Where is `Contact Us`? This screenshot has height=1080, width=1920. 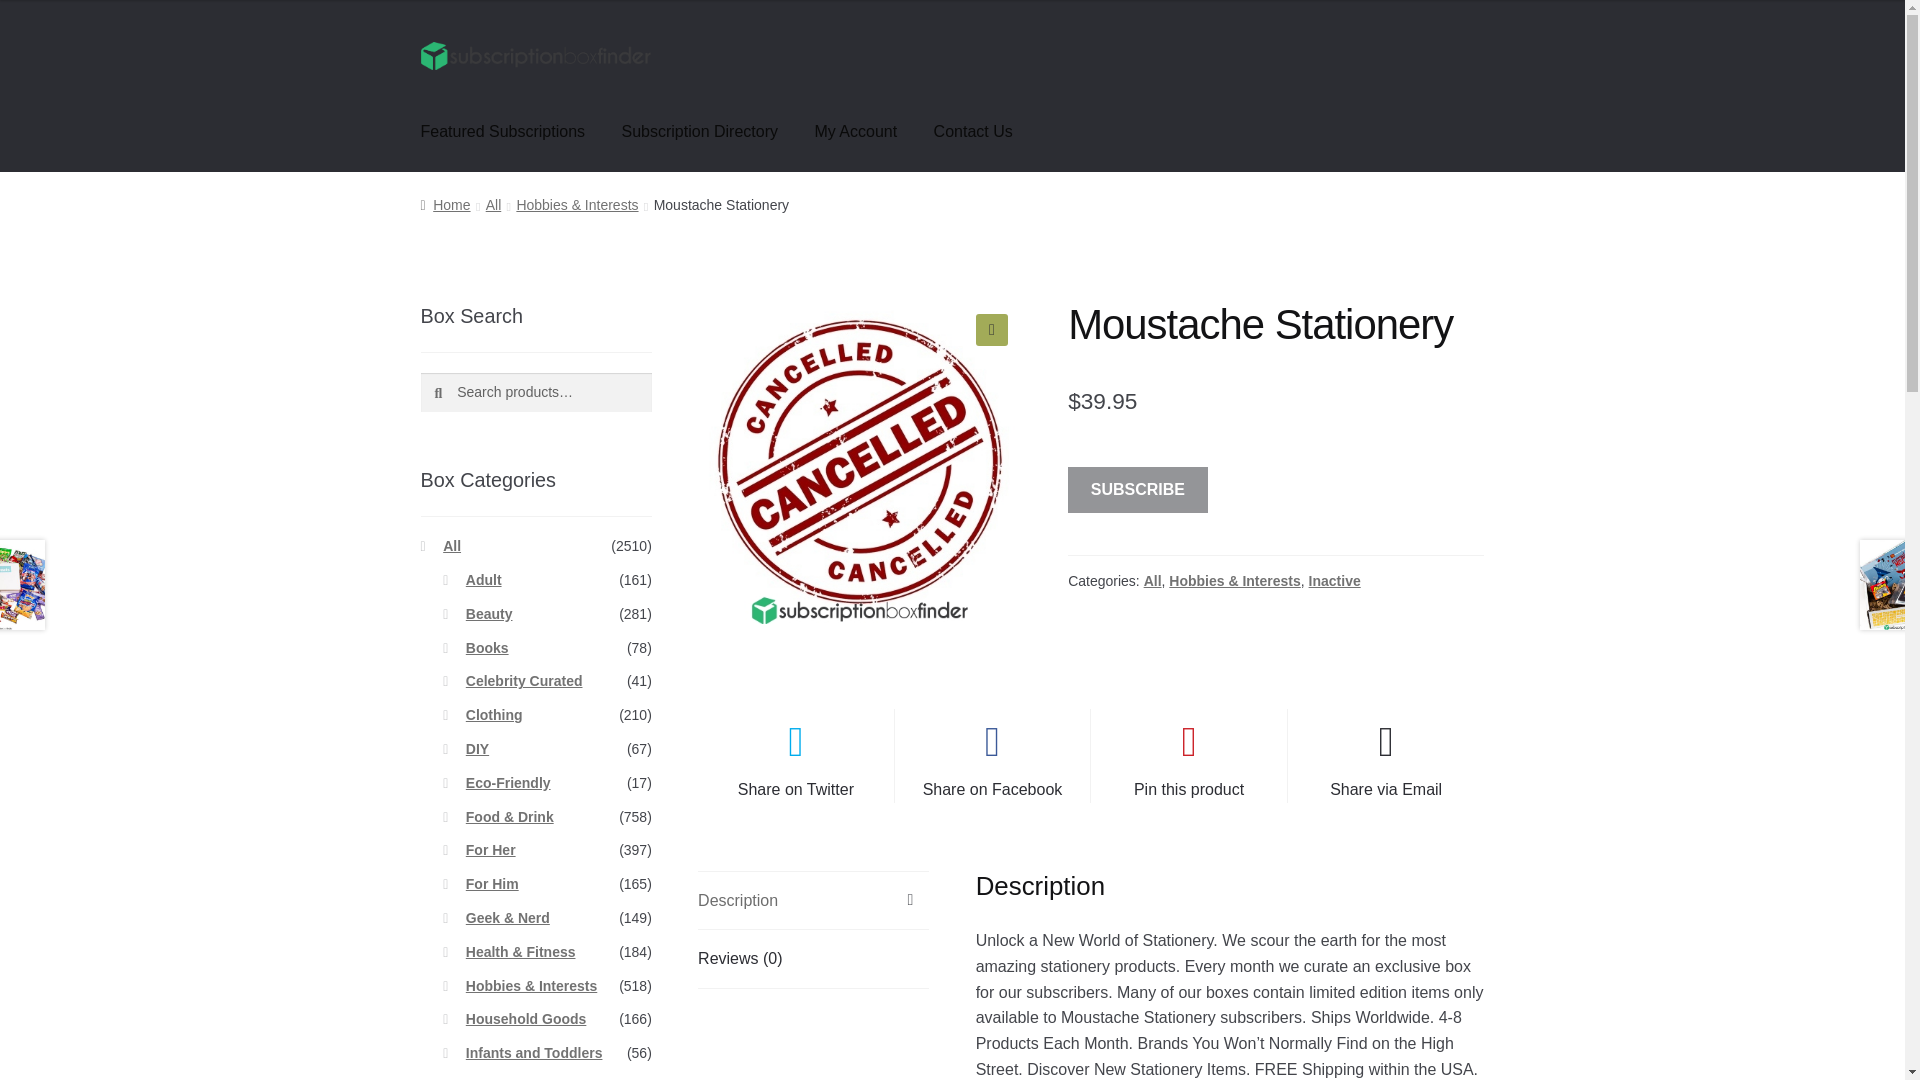
Contact Us is located at coordinates (973, 131).